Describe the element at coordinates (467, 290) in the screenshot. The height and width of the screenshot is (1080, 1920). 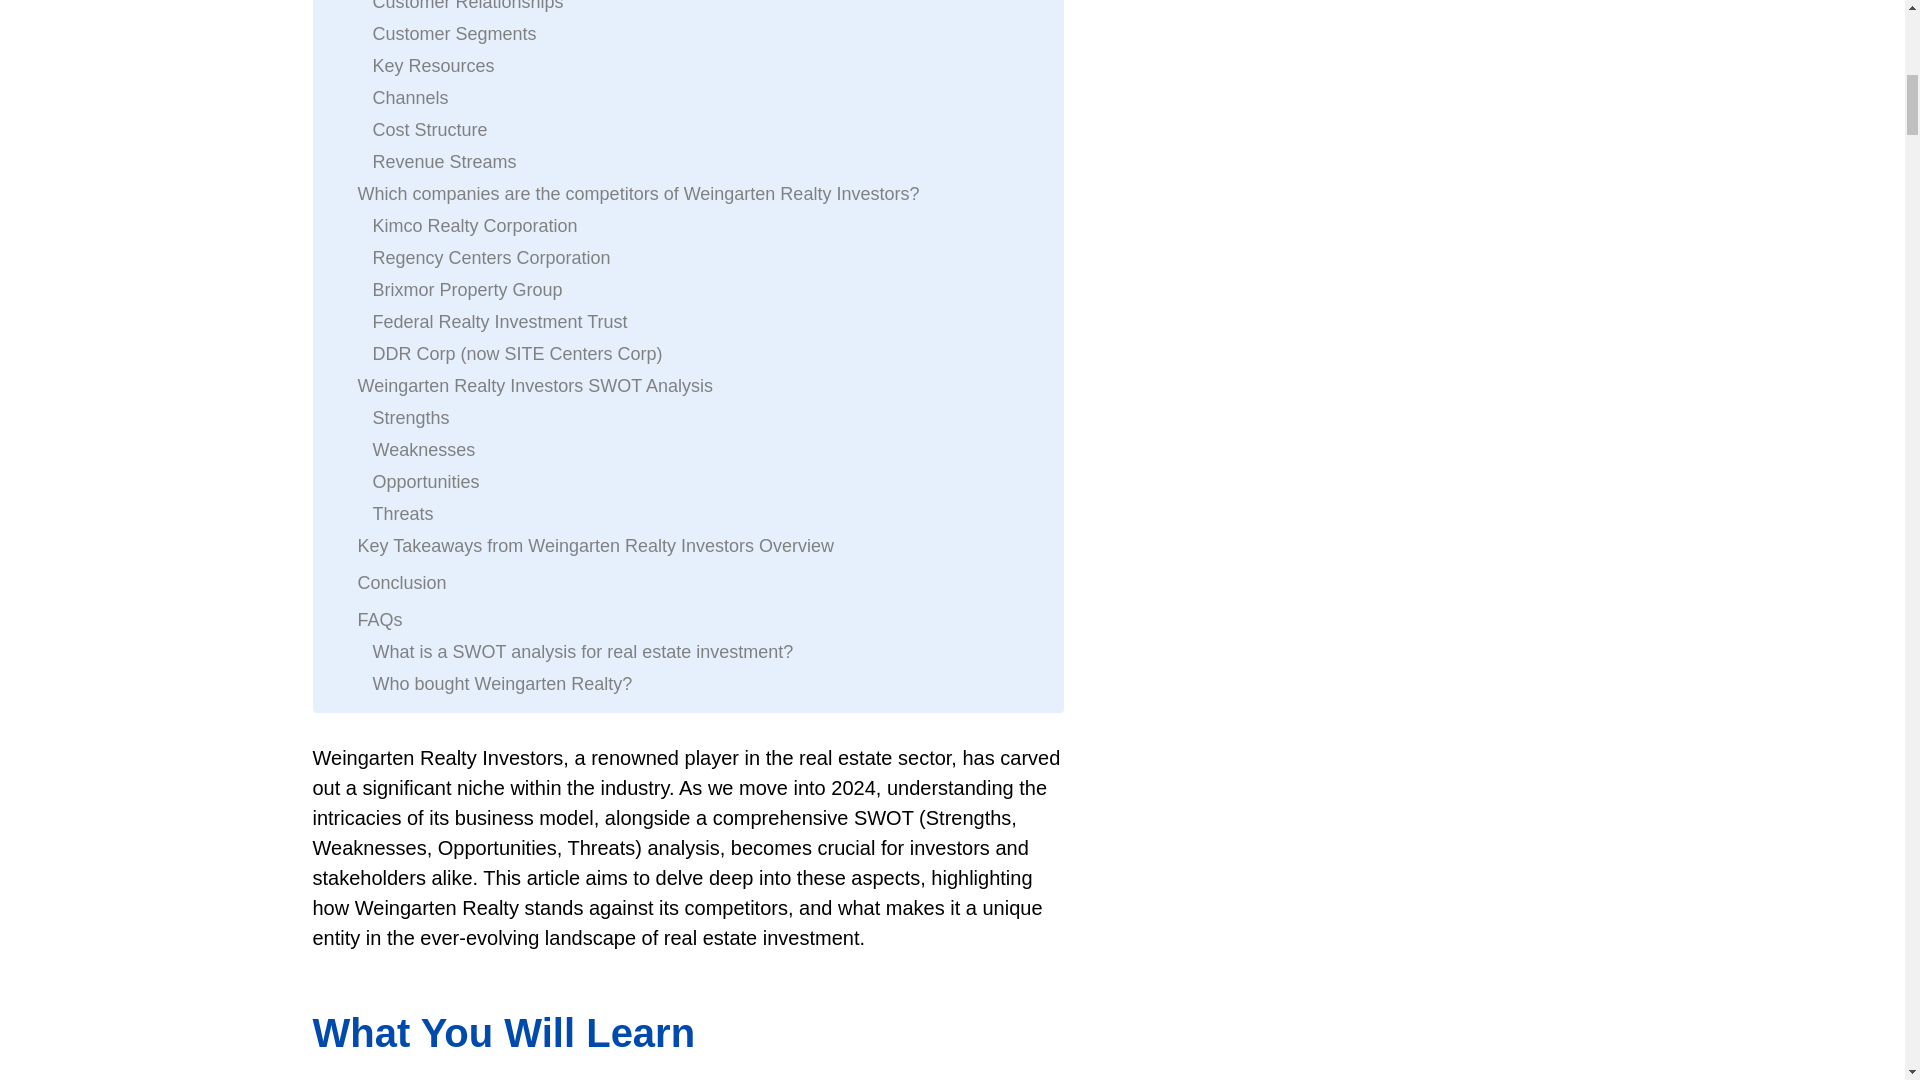
I see `Brixmor Property Group` at that location.